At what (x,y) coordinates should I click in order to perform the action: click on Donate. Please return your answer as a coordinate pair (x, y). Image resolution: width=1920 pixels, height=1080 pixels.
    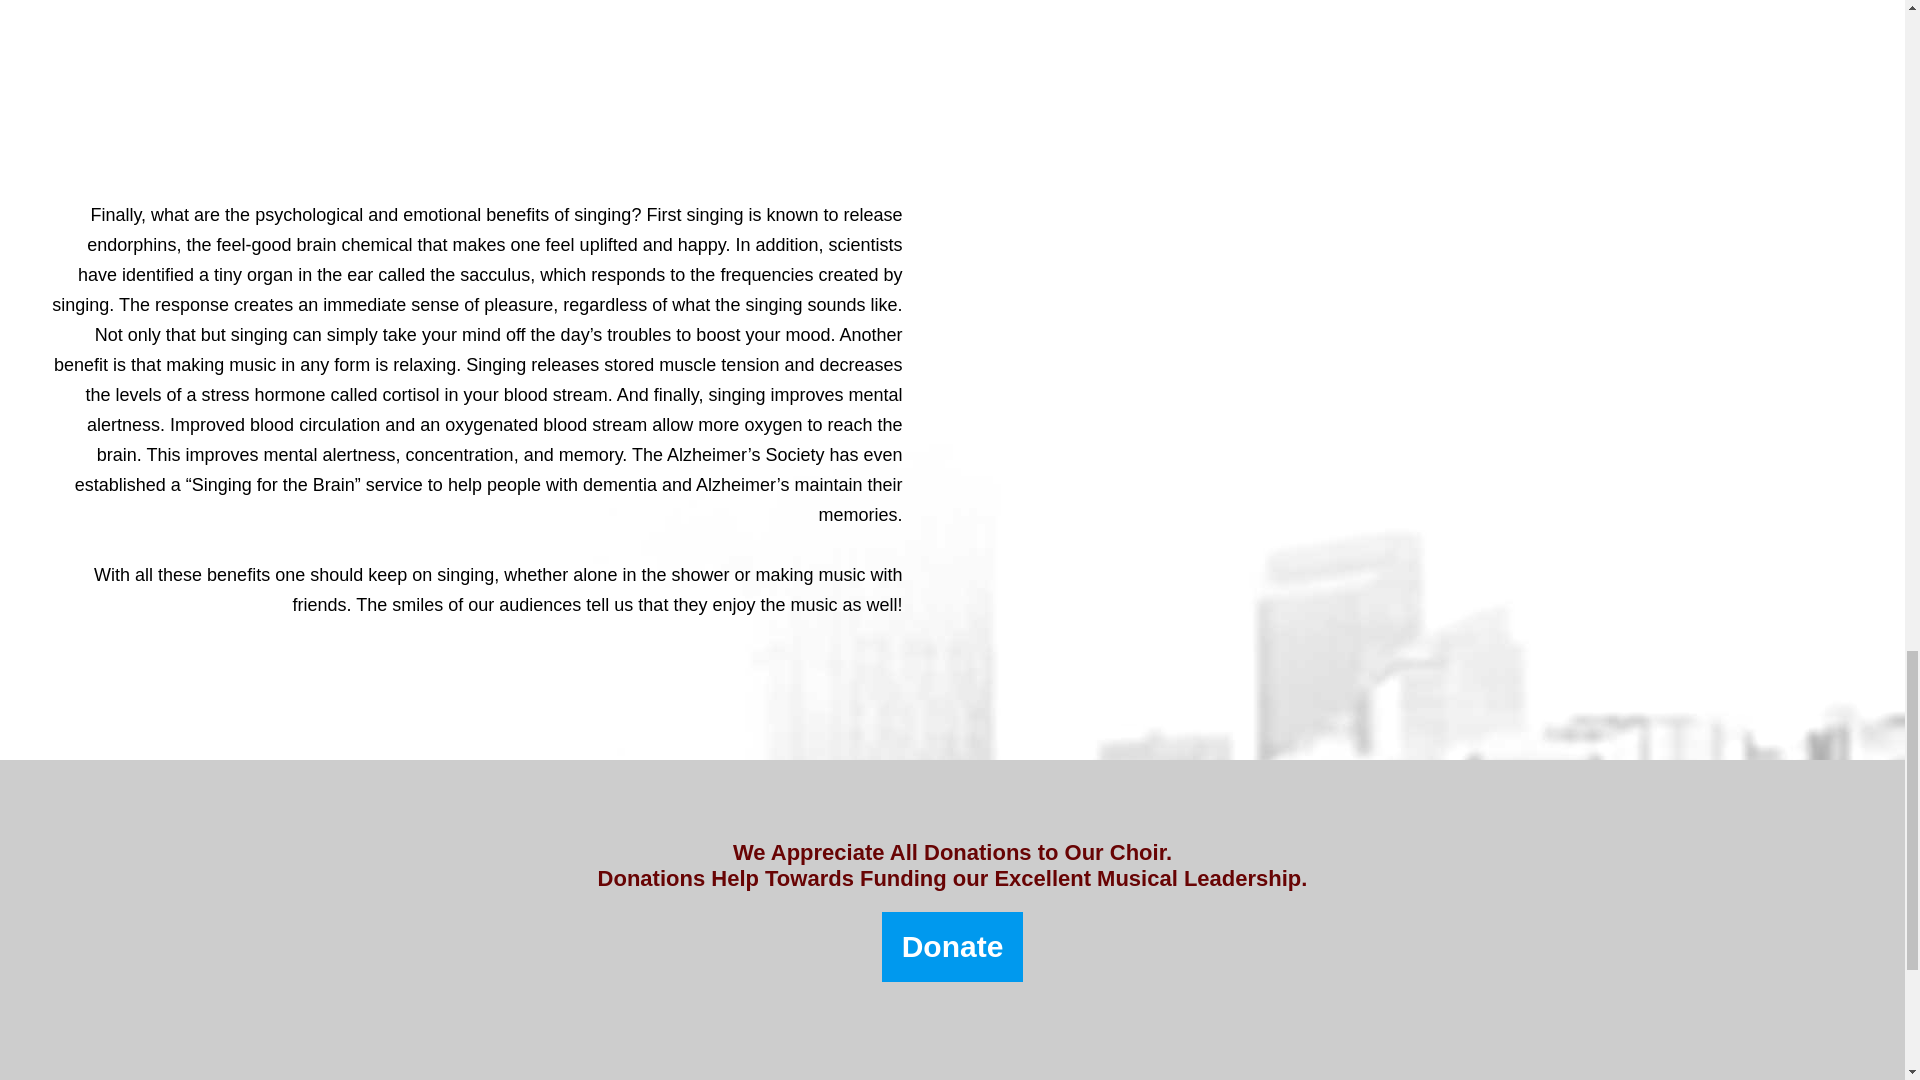
    Looking at the image, I should click on (952, 946).